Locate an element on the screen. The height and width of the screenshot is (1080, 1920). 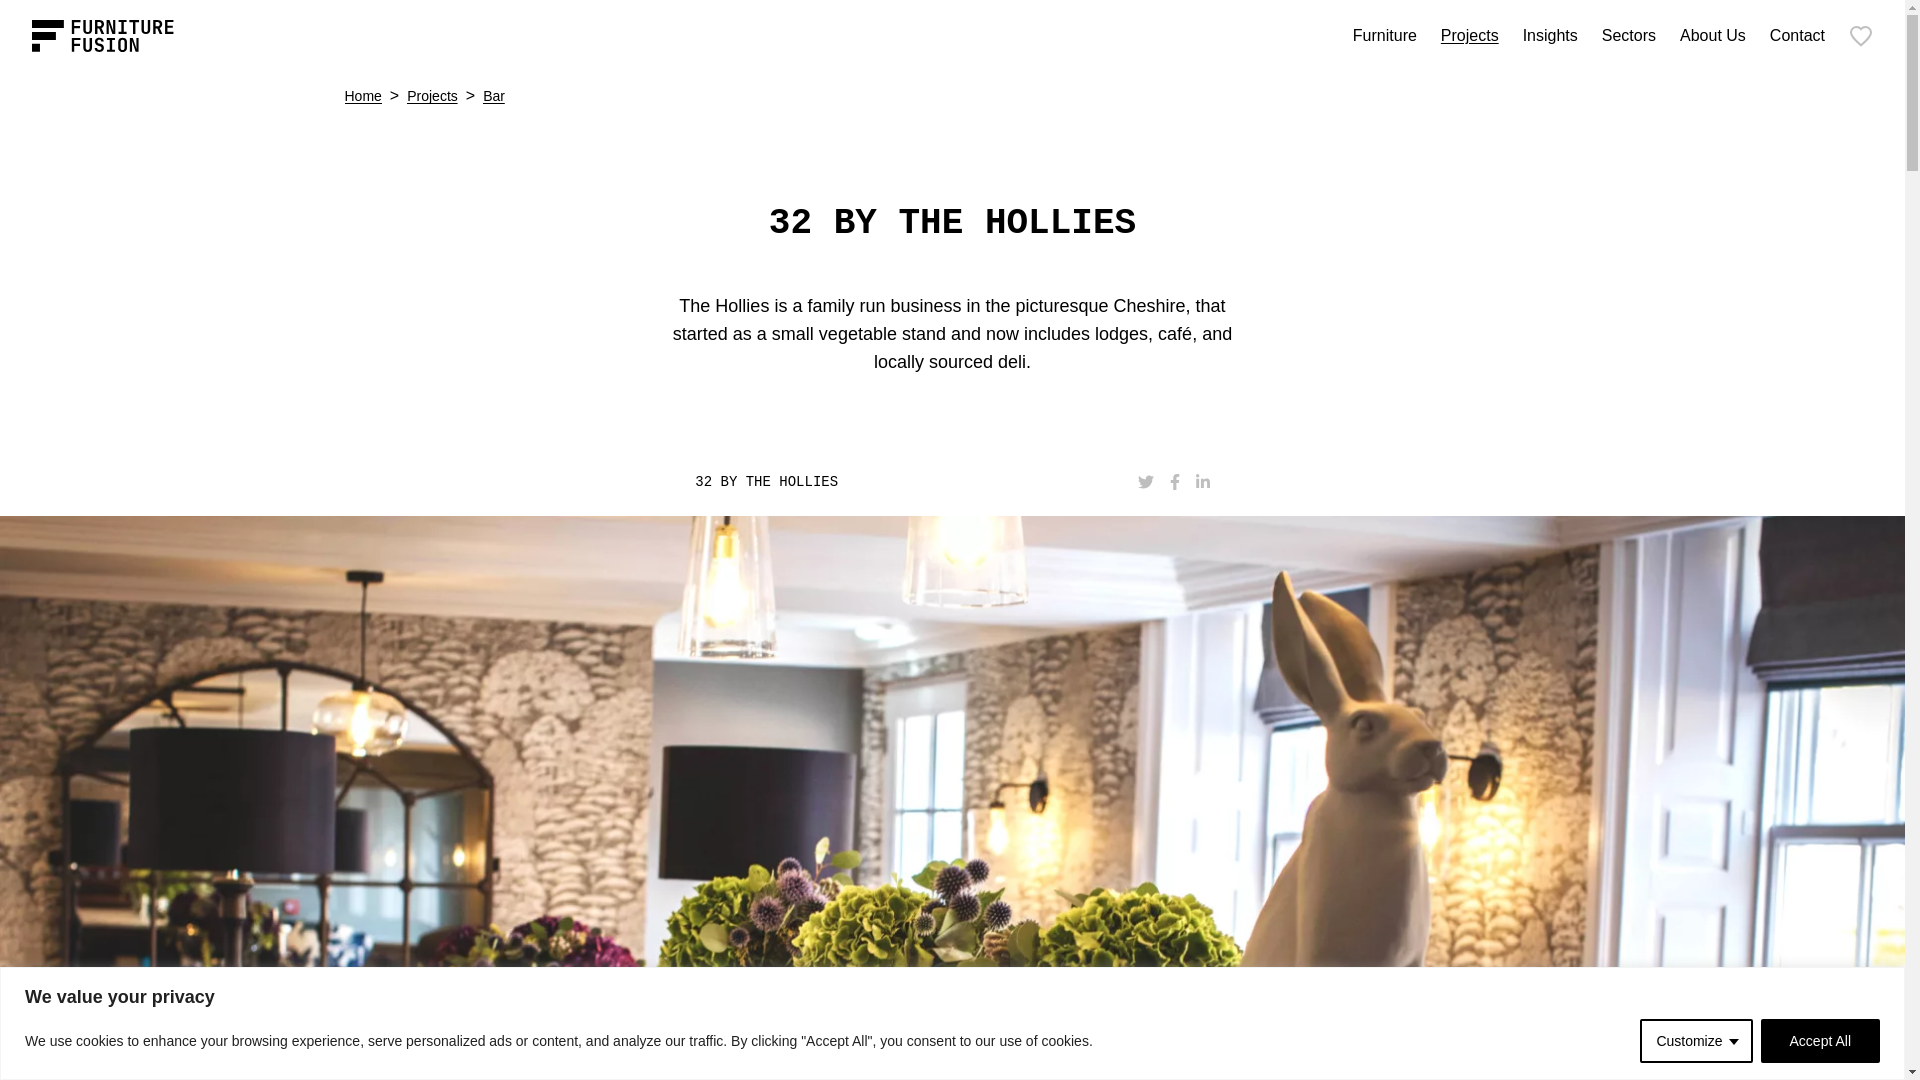
Customize is located at coordinates (1695, 1040).